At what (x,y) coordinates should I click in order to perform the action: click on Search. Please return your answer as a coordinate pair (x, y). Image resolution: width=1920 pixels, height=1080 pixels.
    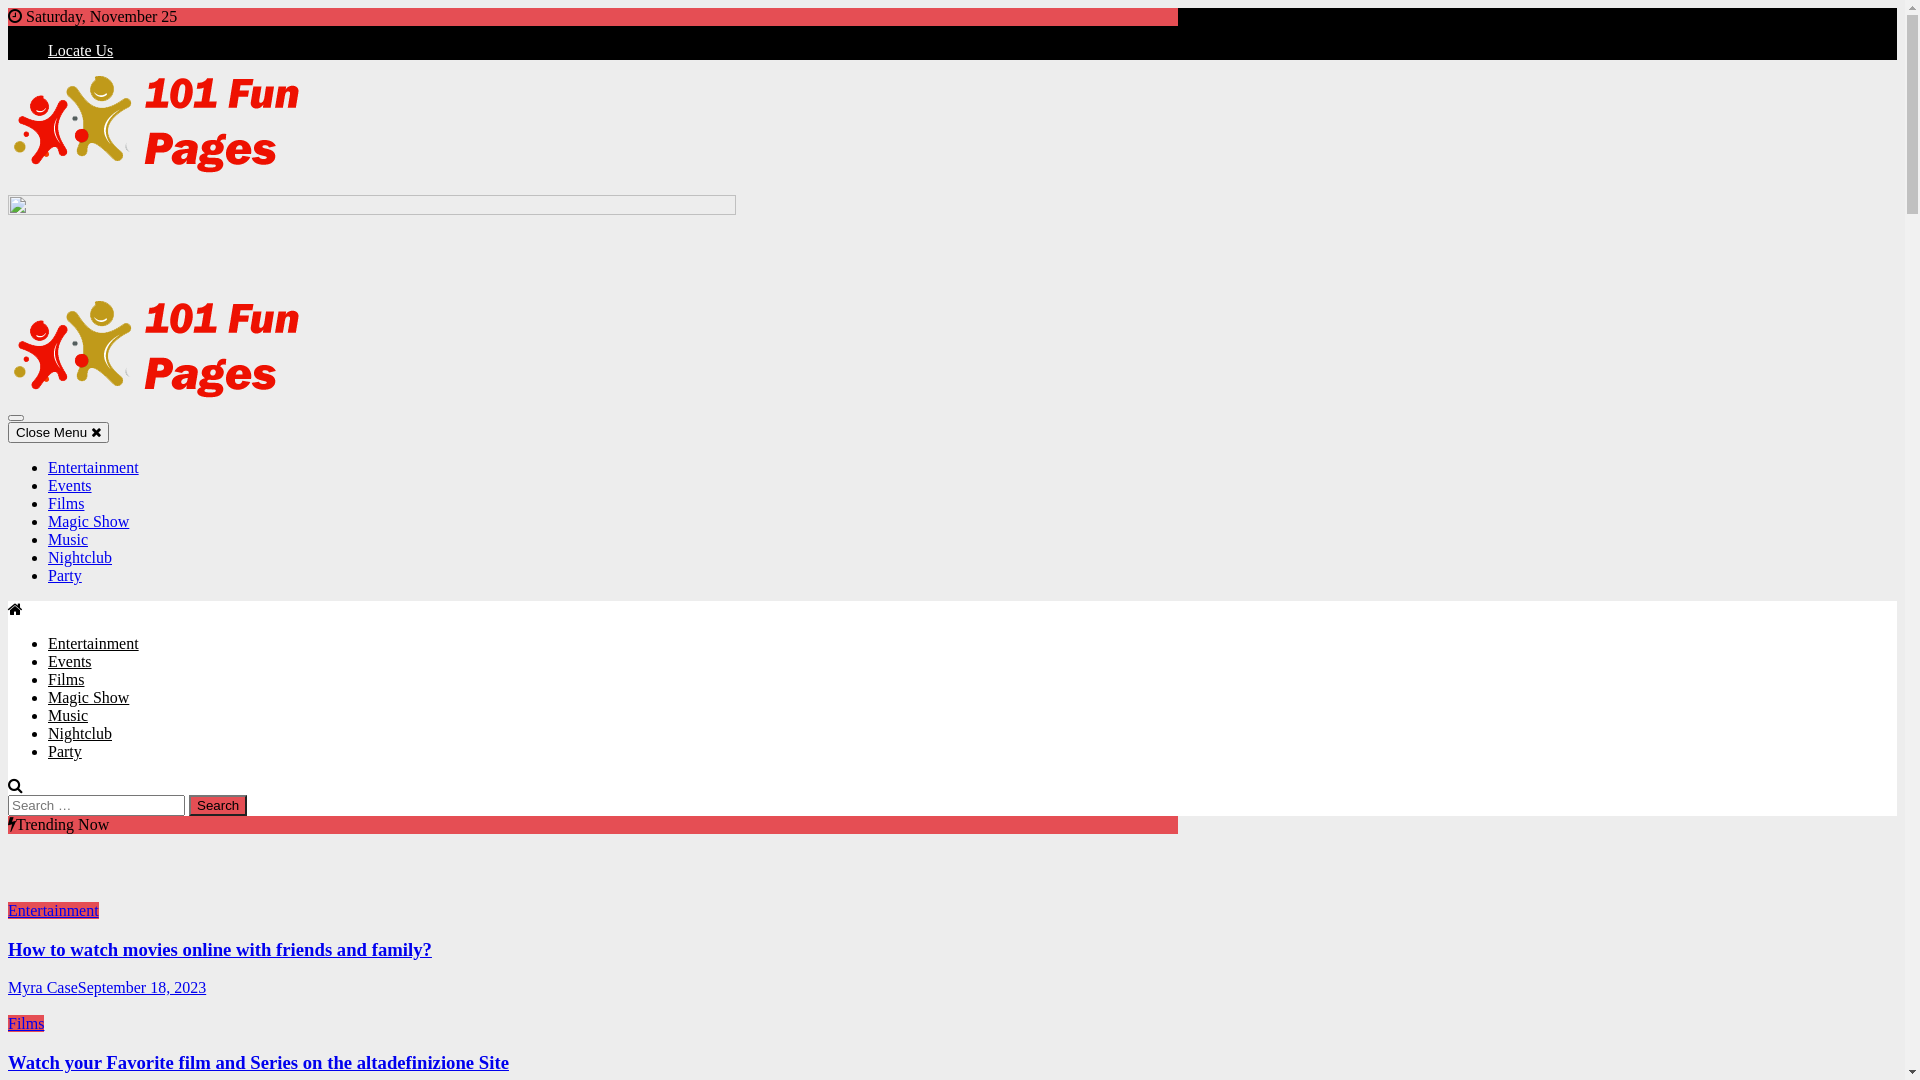
    Looking at the image, I should click on (218, 806).